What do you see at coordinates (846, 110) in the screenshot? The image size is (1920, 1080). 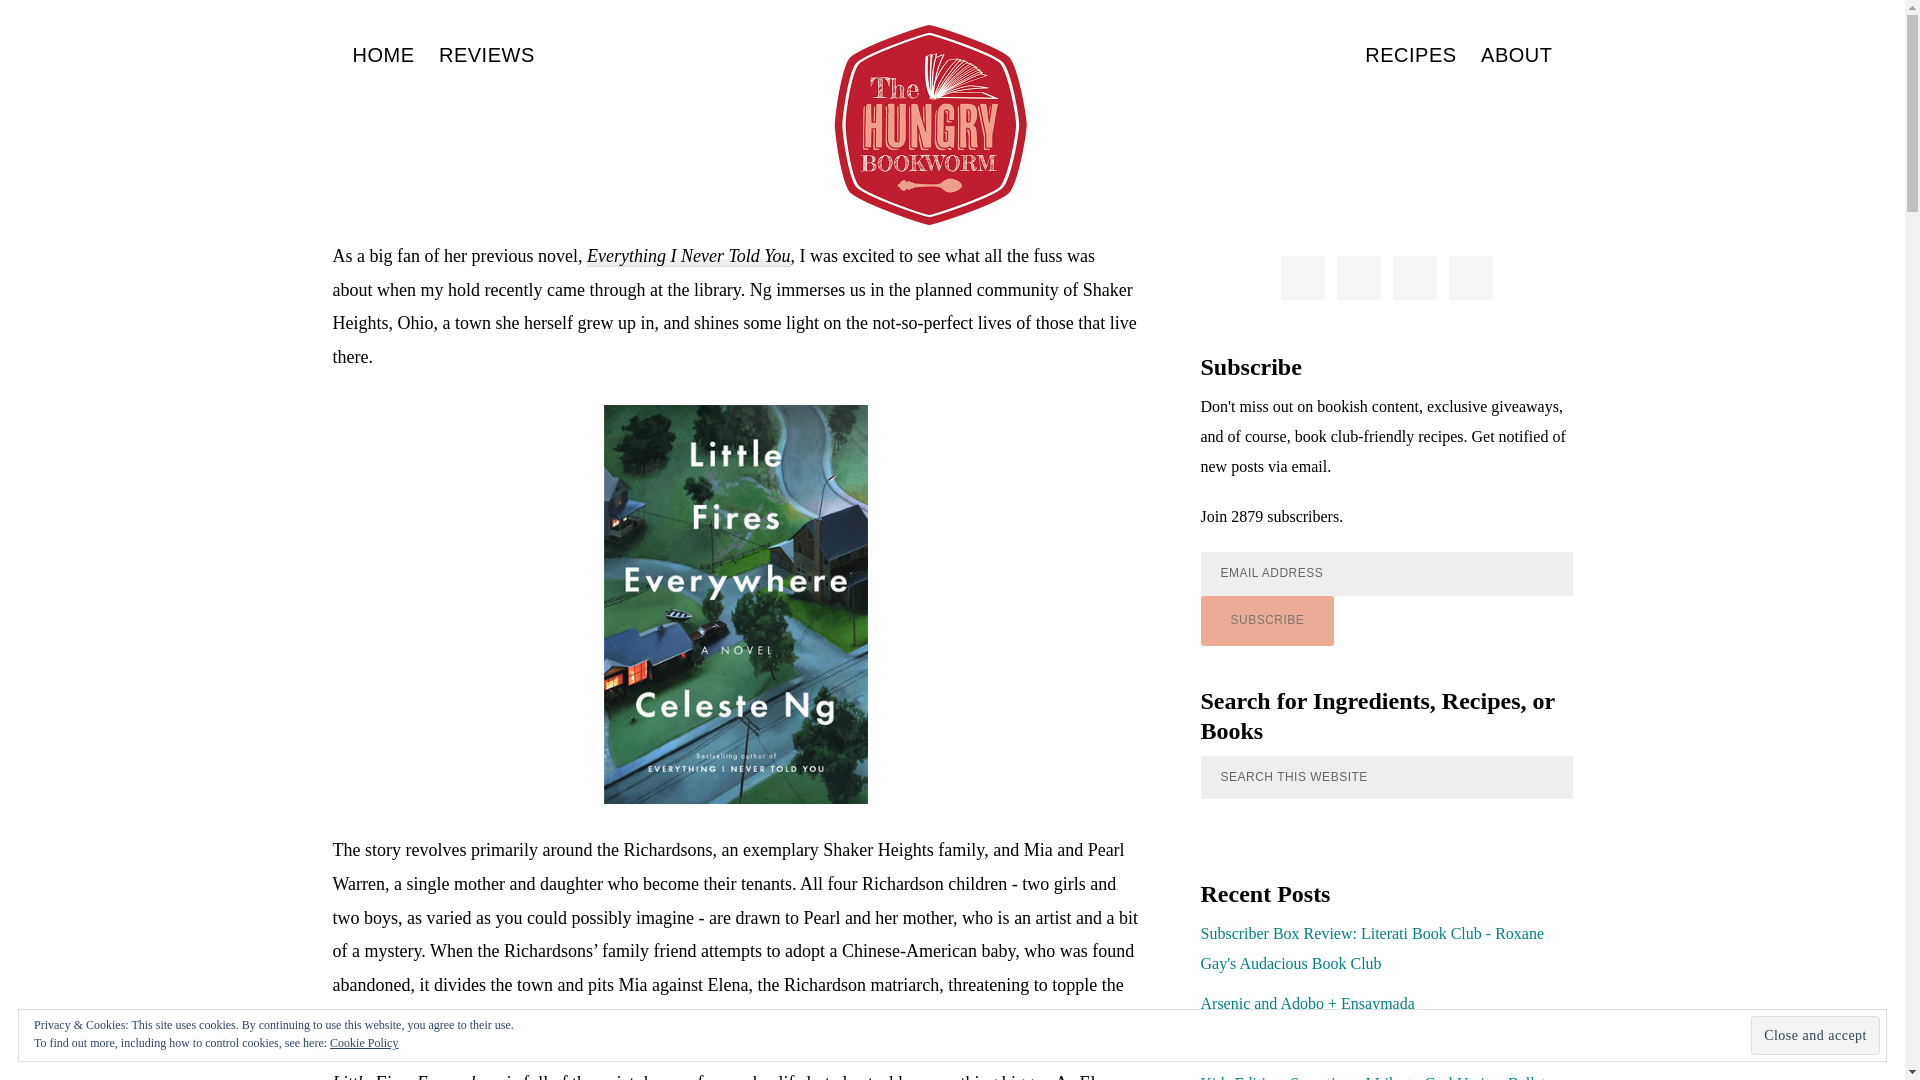 I see `2 Comments` at bounding box center [846, 110].